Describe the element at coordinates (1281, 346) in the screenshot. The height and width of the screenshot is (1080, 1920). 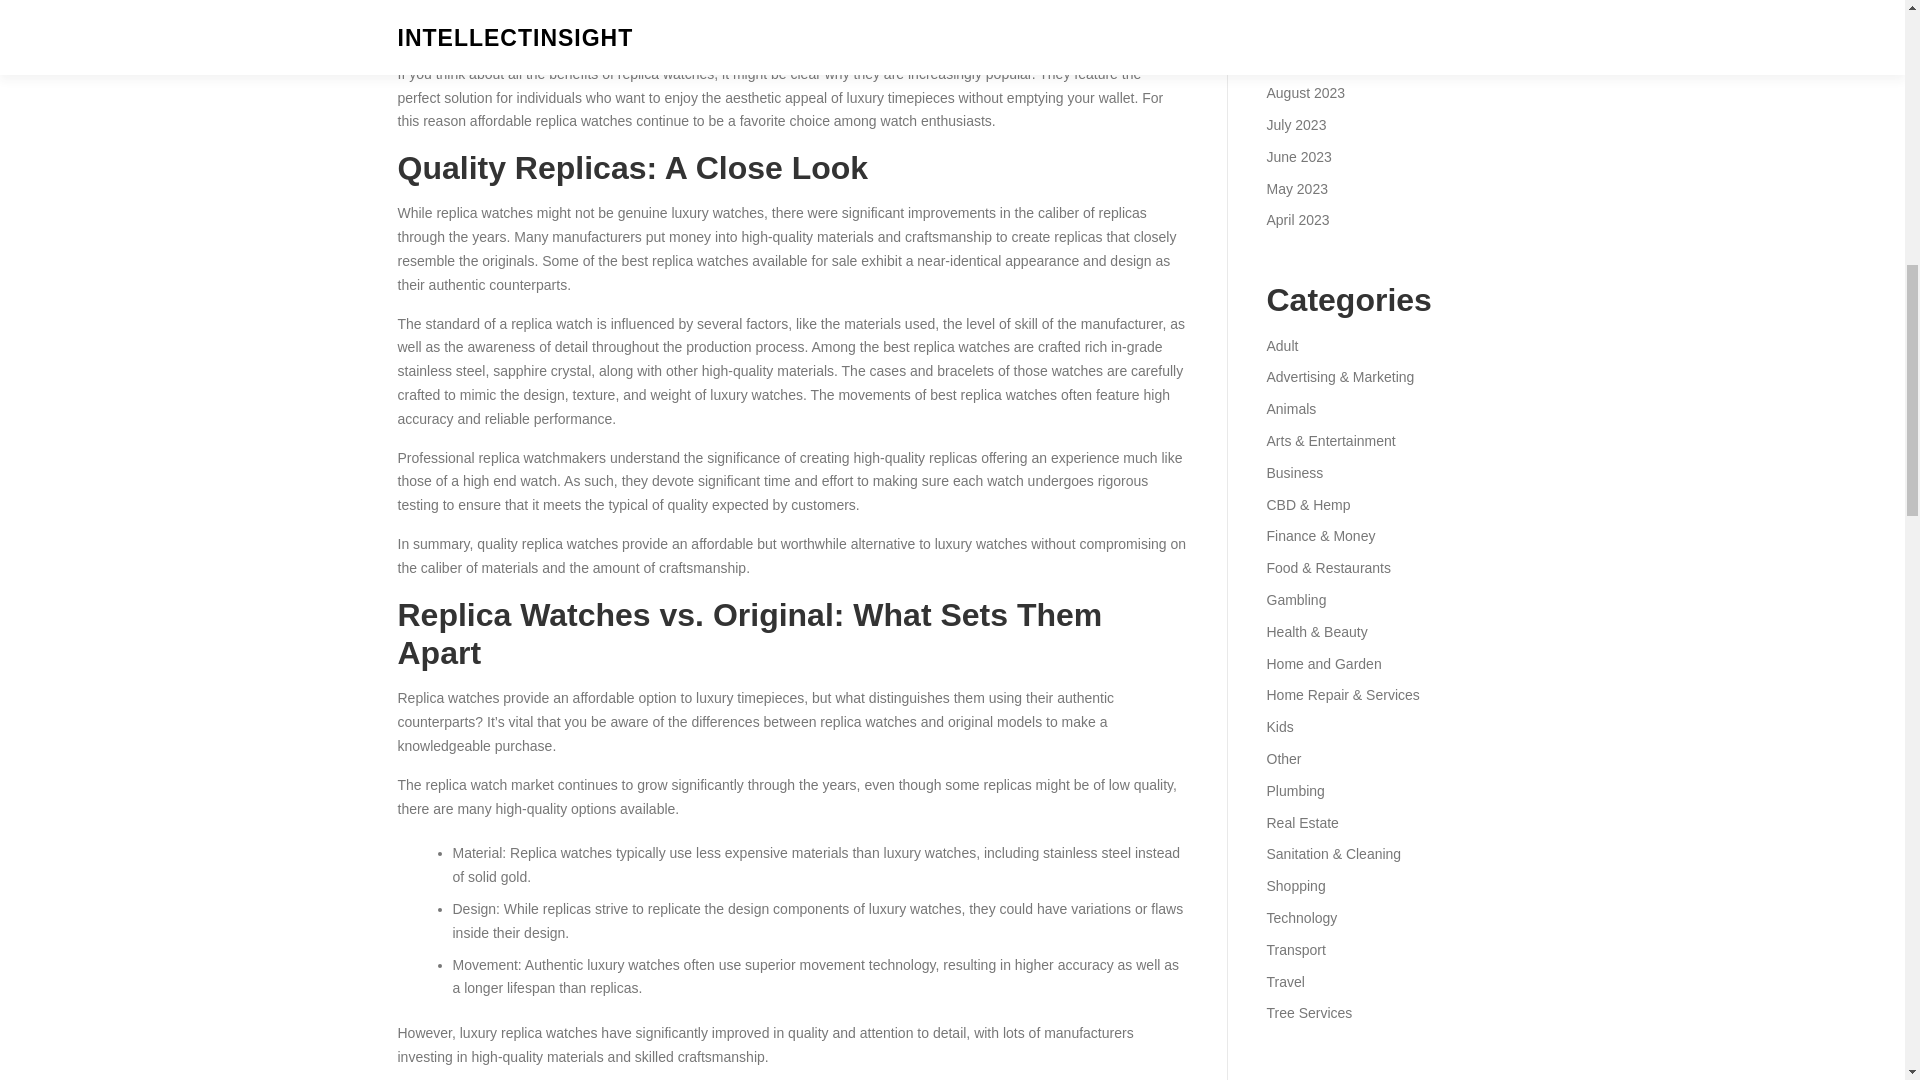
I see `Adult` at that location.